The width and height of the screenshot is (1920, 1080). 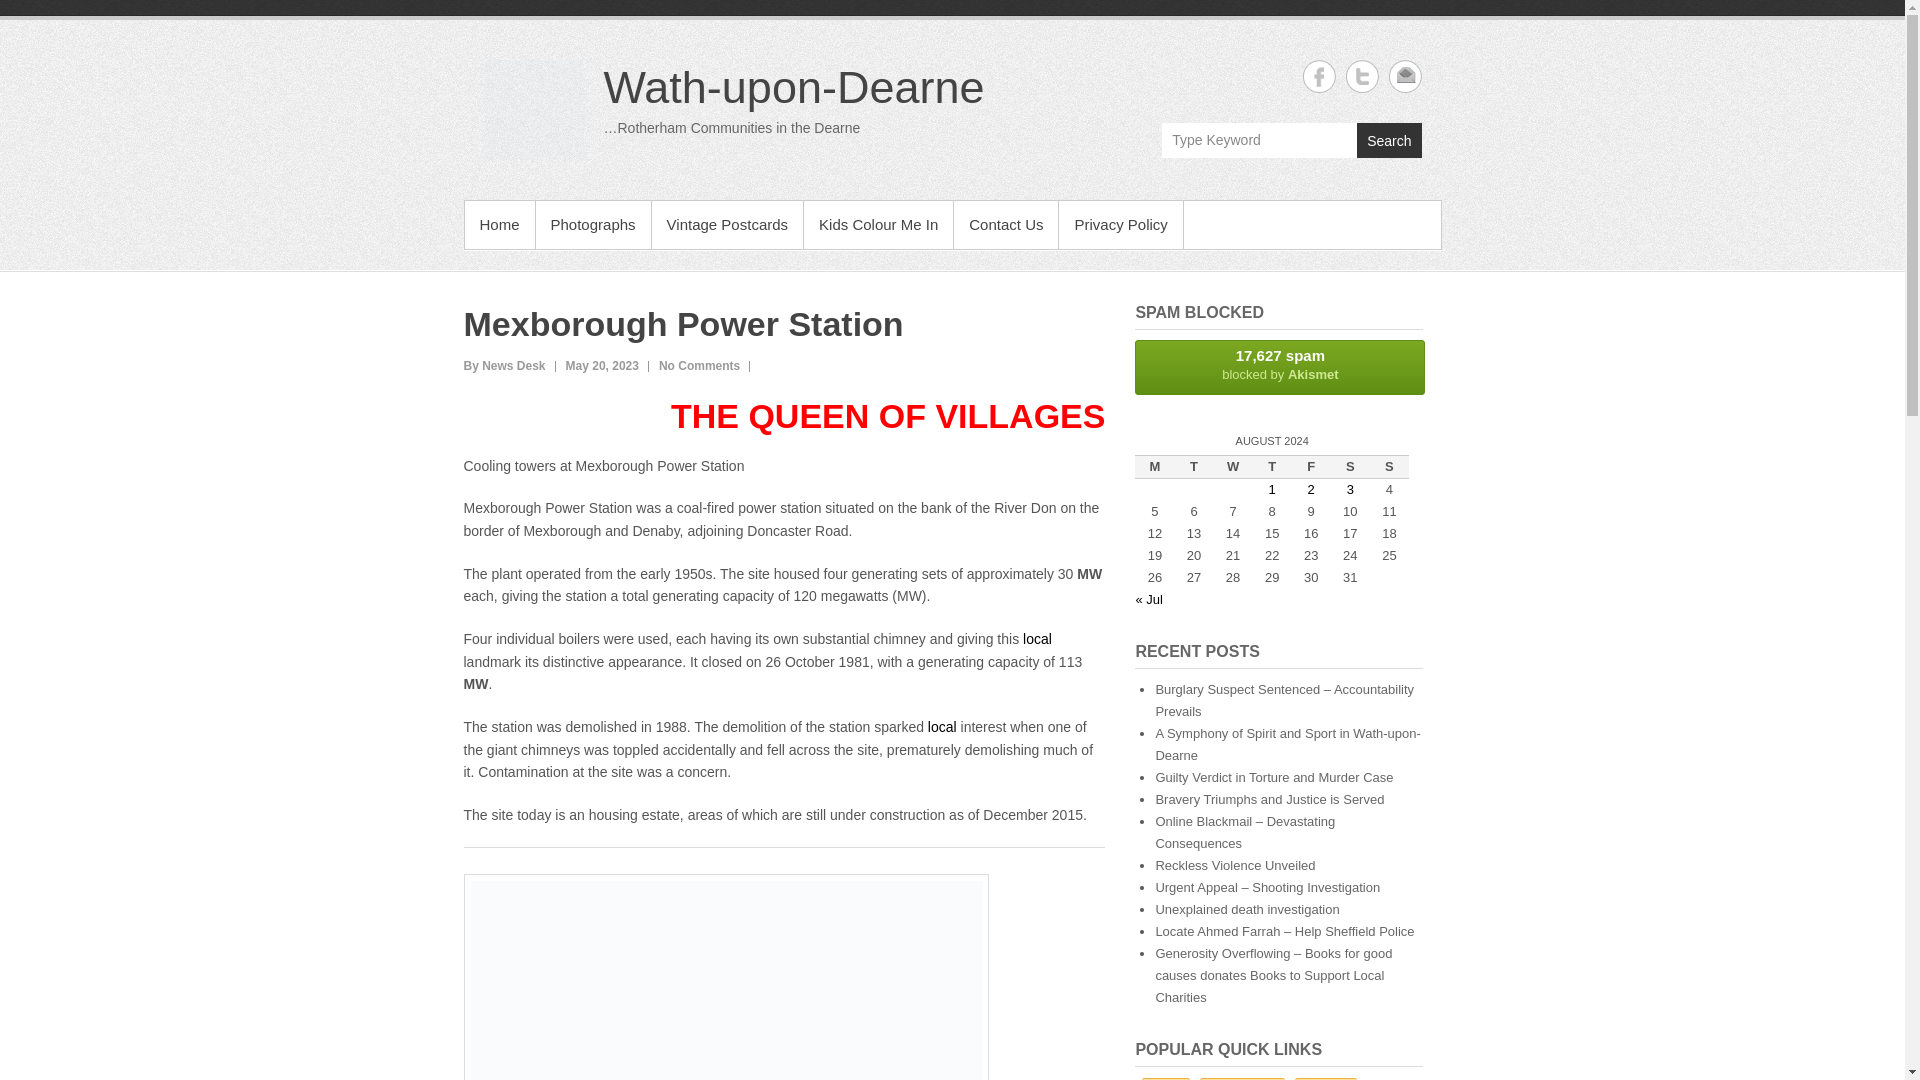 What do you see at coordinates (1388, 140) in the screenshot?
I see `Search` at bounding box center [1388, 140].